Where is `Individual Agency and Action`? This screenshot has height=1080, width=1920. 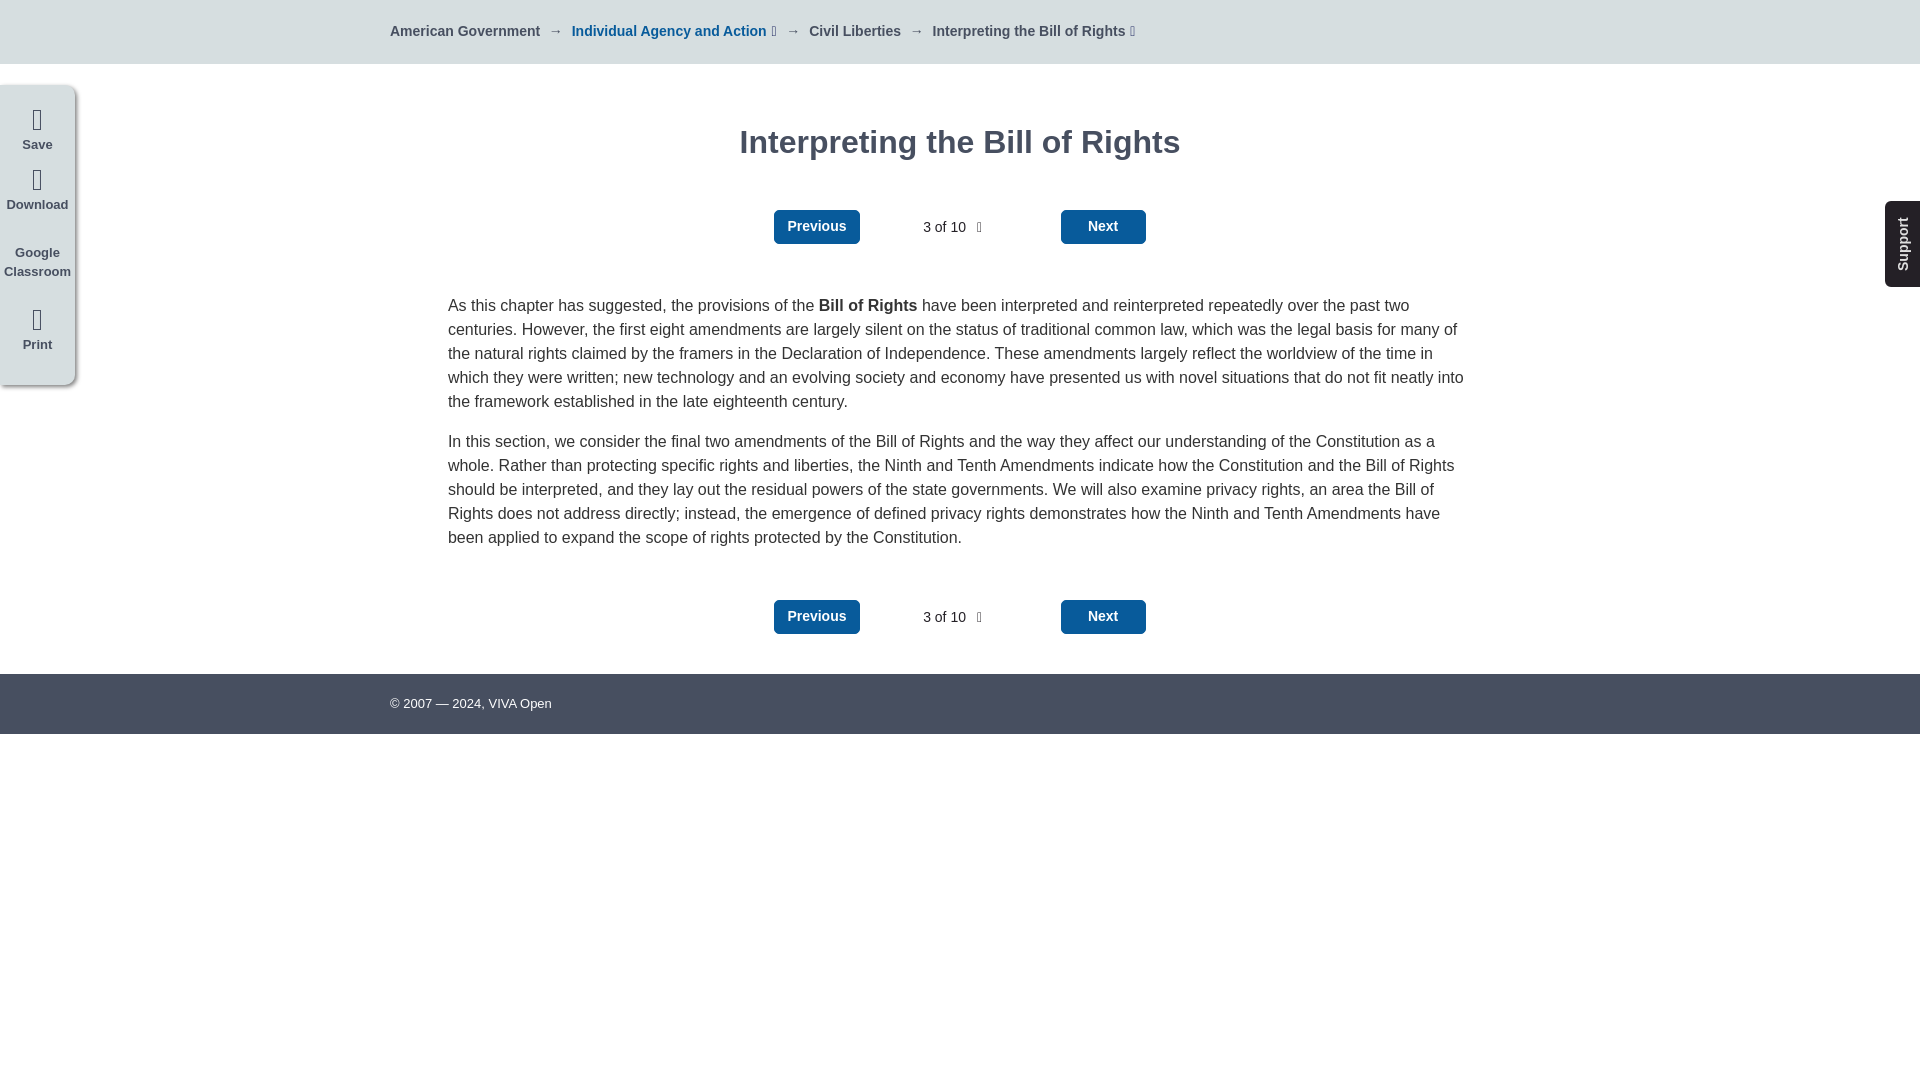 Individual Agency and Action is located at coordinates (669, 30).